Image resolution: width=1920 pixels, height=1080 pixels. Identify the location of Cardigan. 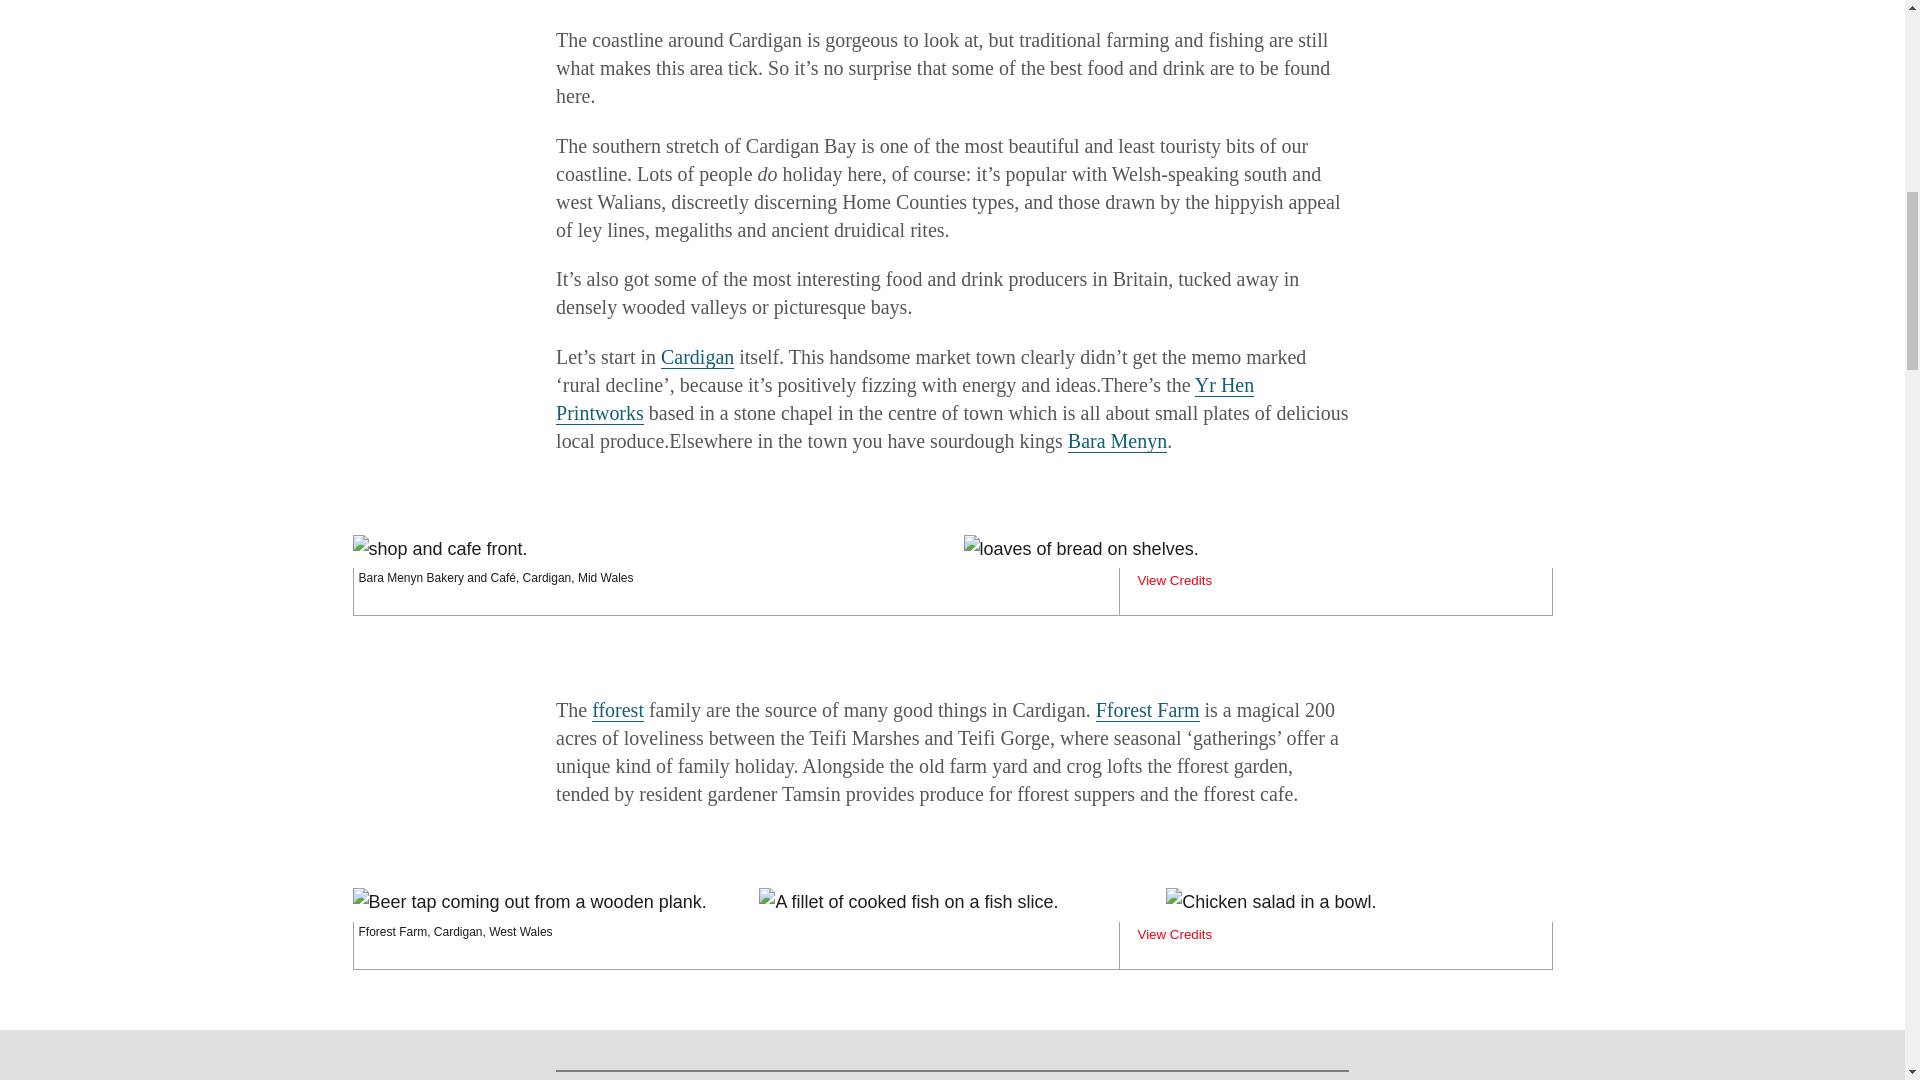
(696, 357).